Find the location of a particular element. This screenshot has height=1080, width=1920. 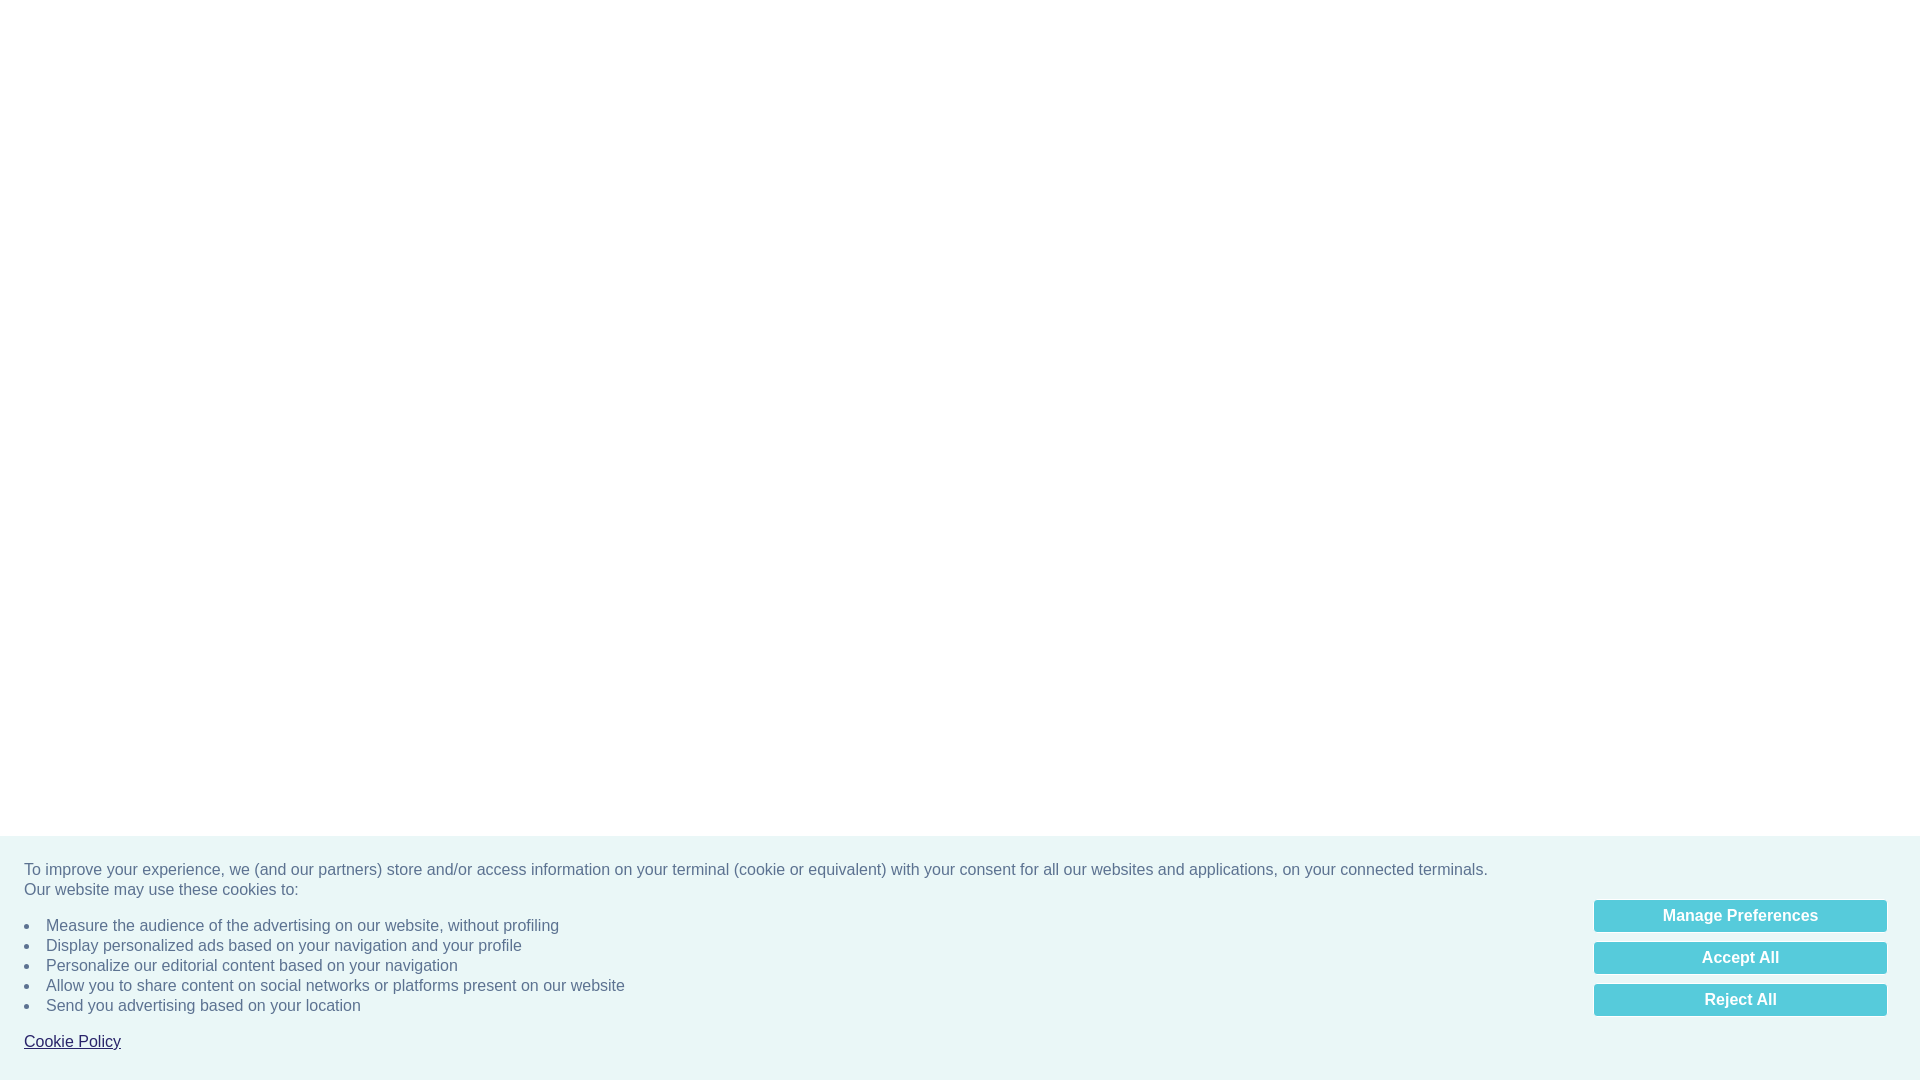

Manage Preferences is located at coordinates (1740, 916).